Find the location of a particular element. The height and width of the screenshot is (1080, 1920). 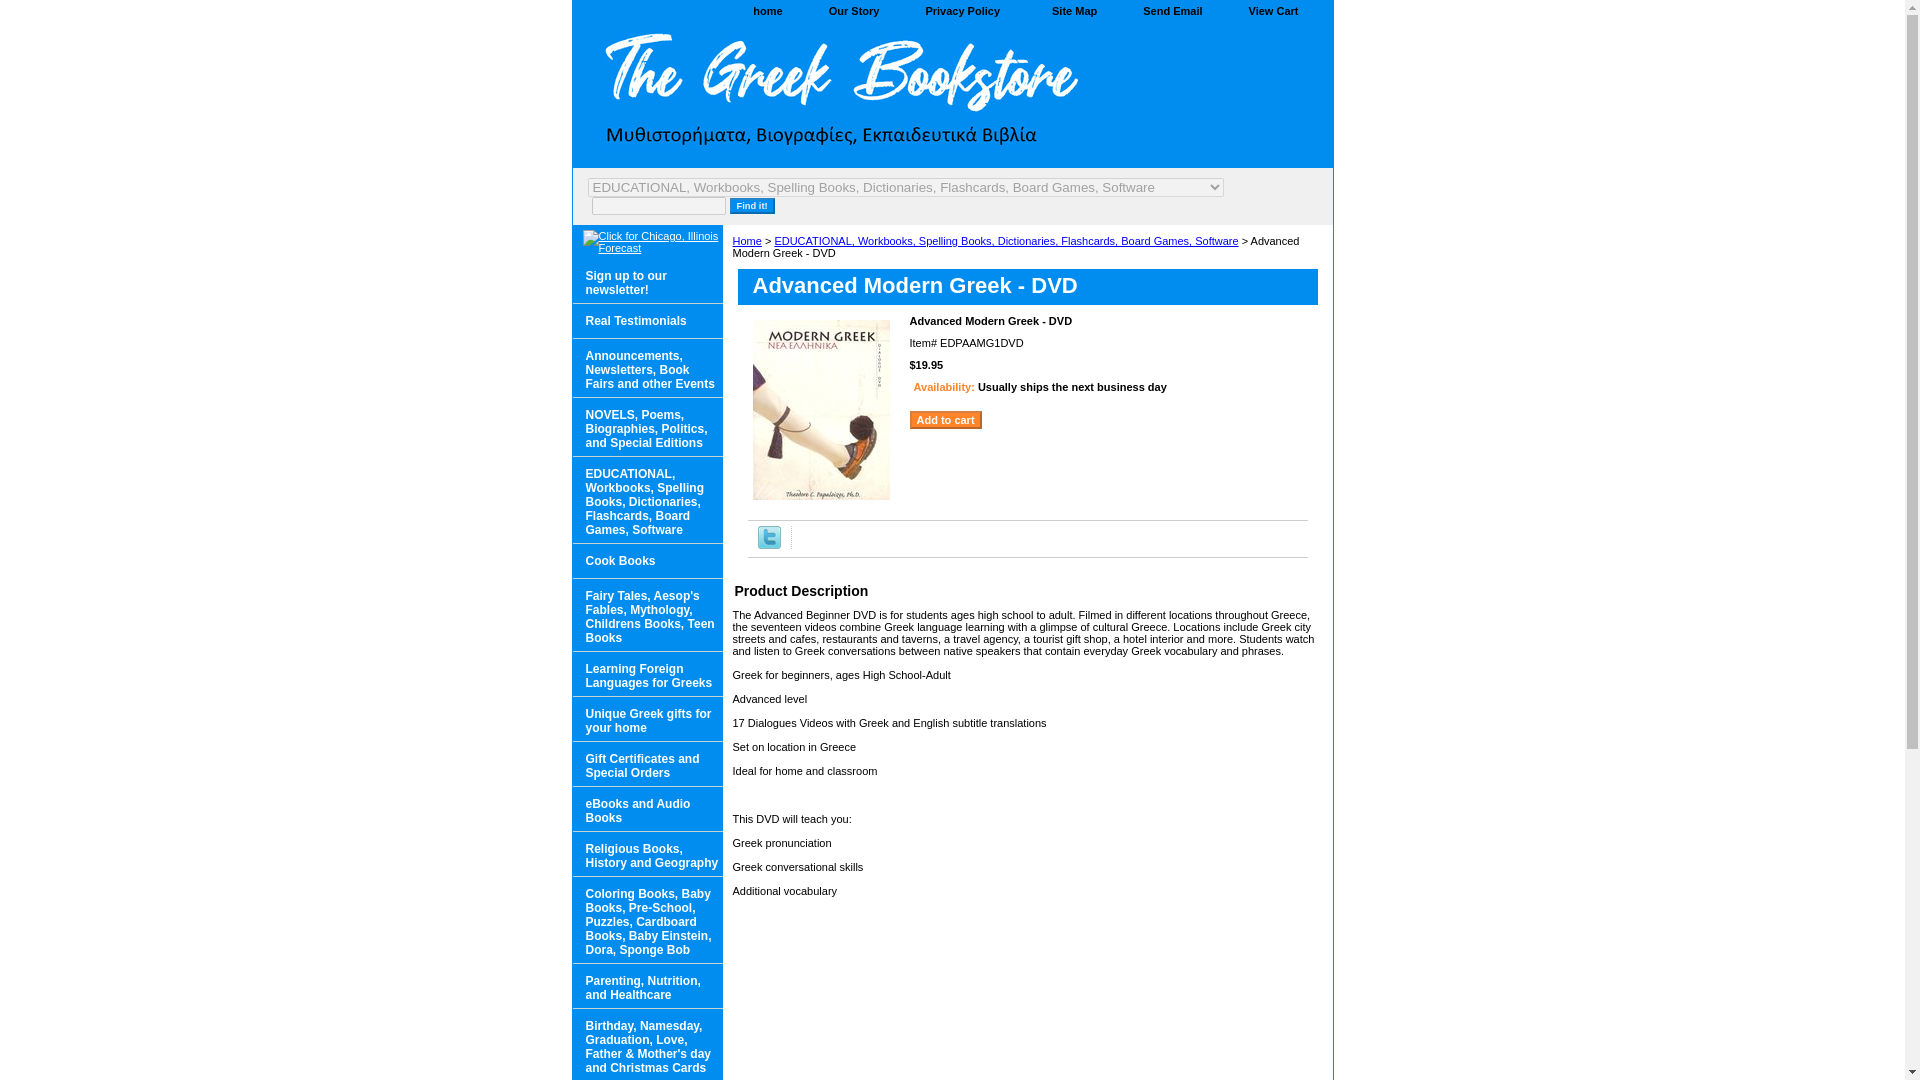

Find it! is located at coordinates (752, 205).